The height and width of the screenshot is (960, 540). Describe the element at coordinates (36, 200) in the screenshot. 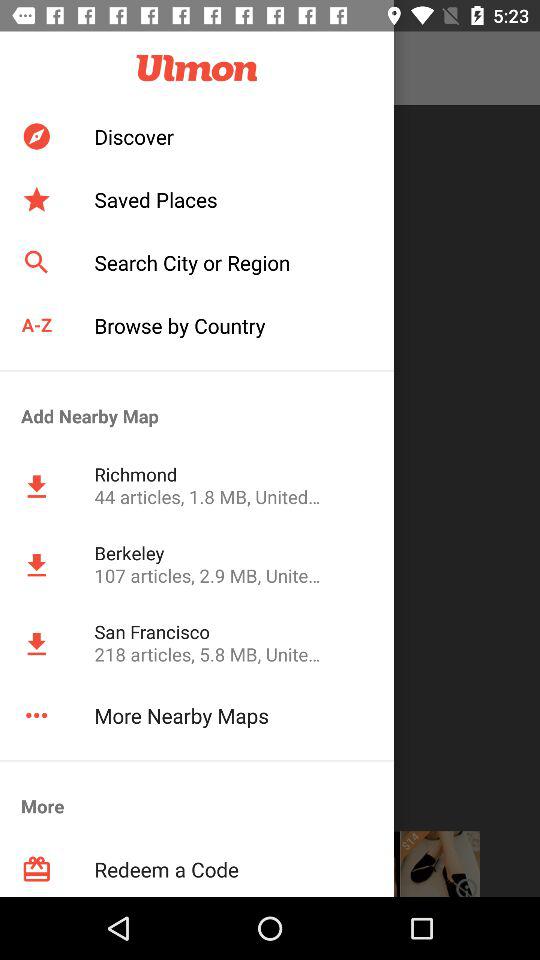

I see `click on icon next to saved places` at that location.